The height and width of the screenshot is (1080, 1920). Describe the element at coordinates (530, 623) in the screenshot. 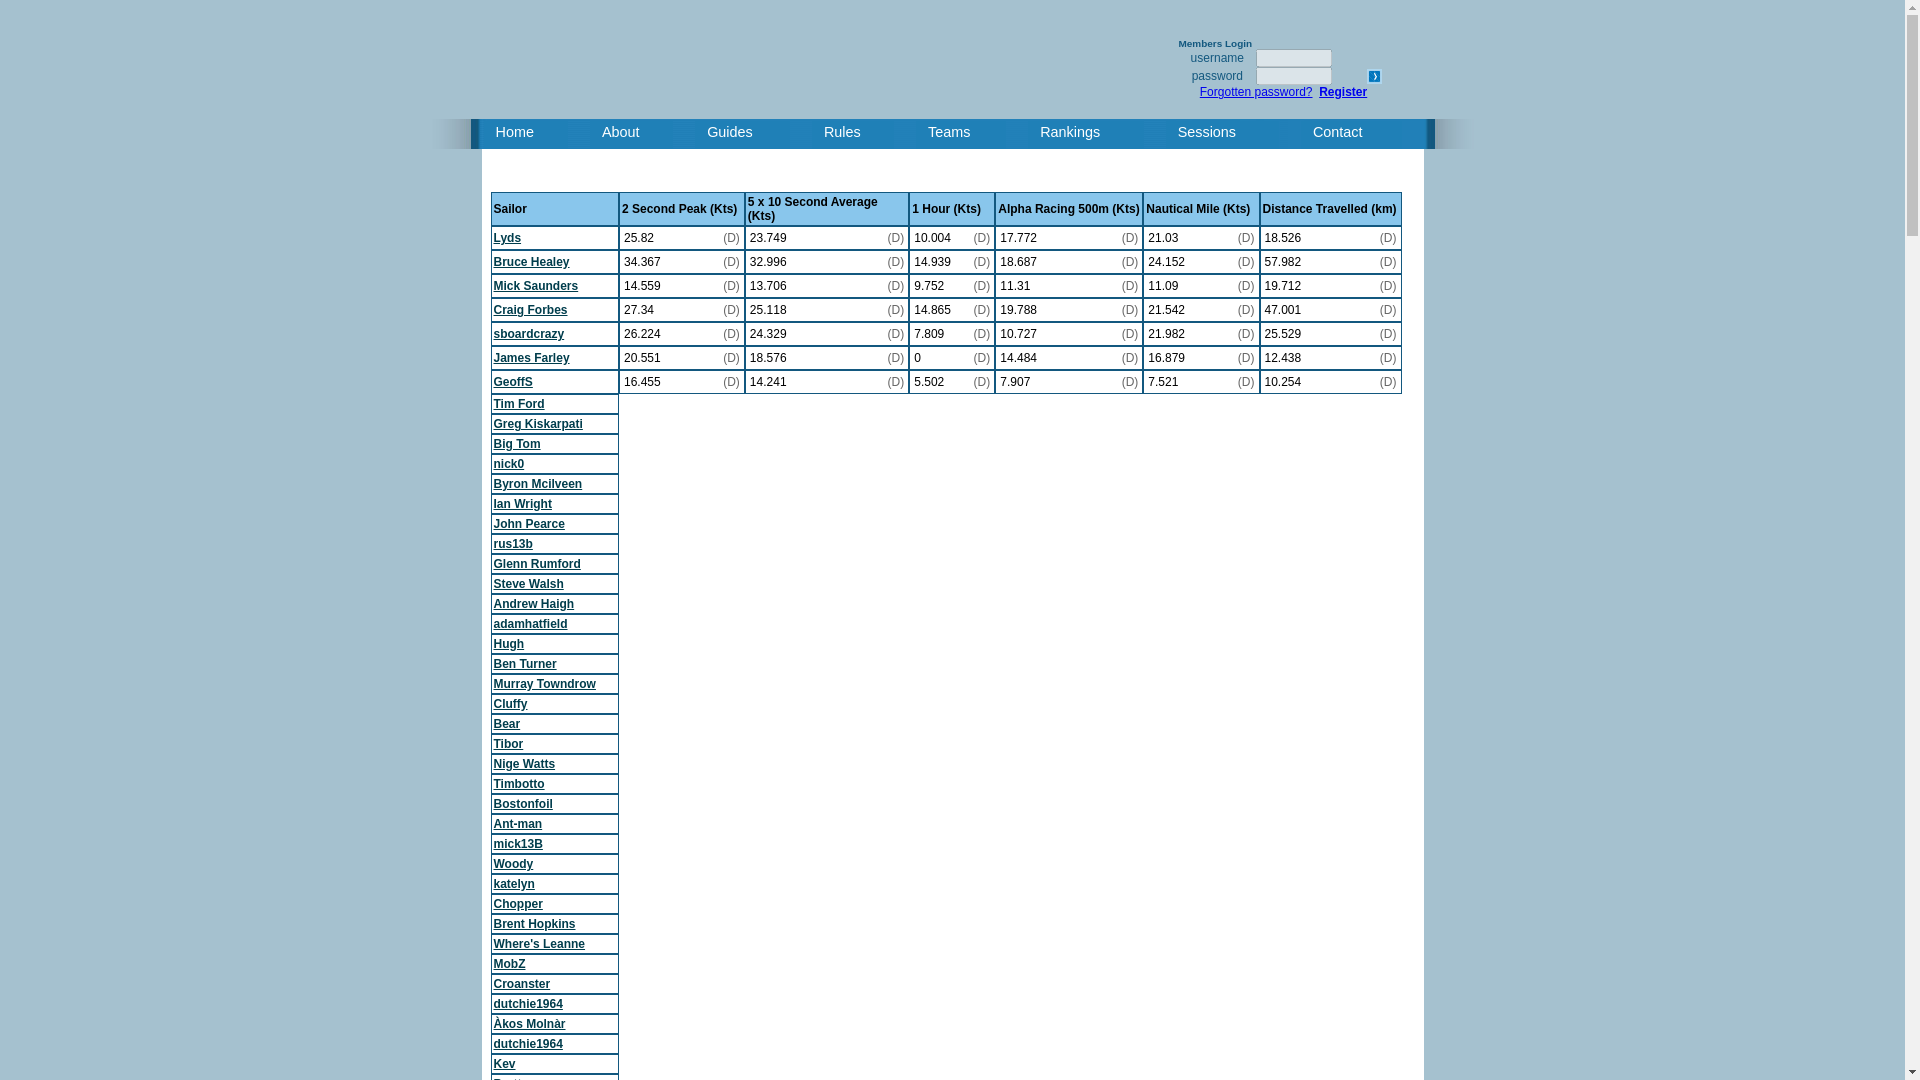

I see `adamhatfield` at that location.